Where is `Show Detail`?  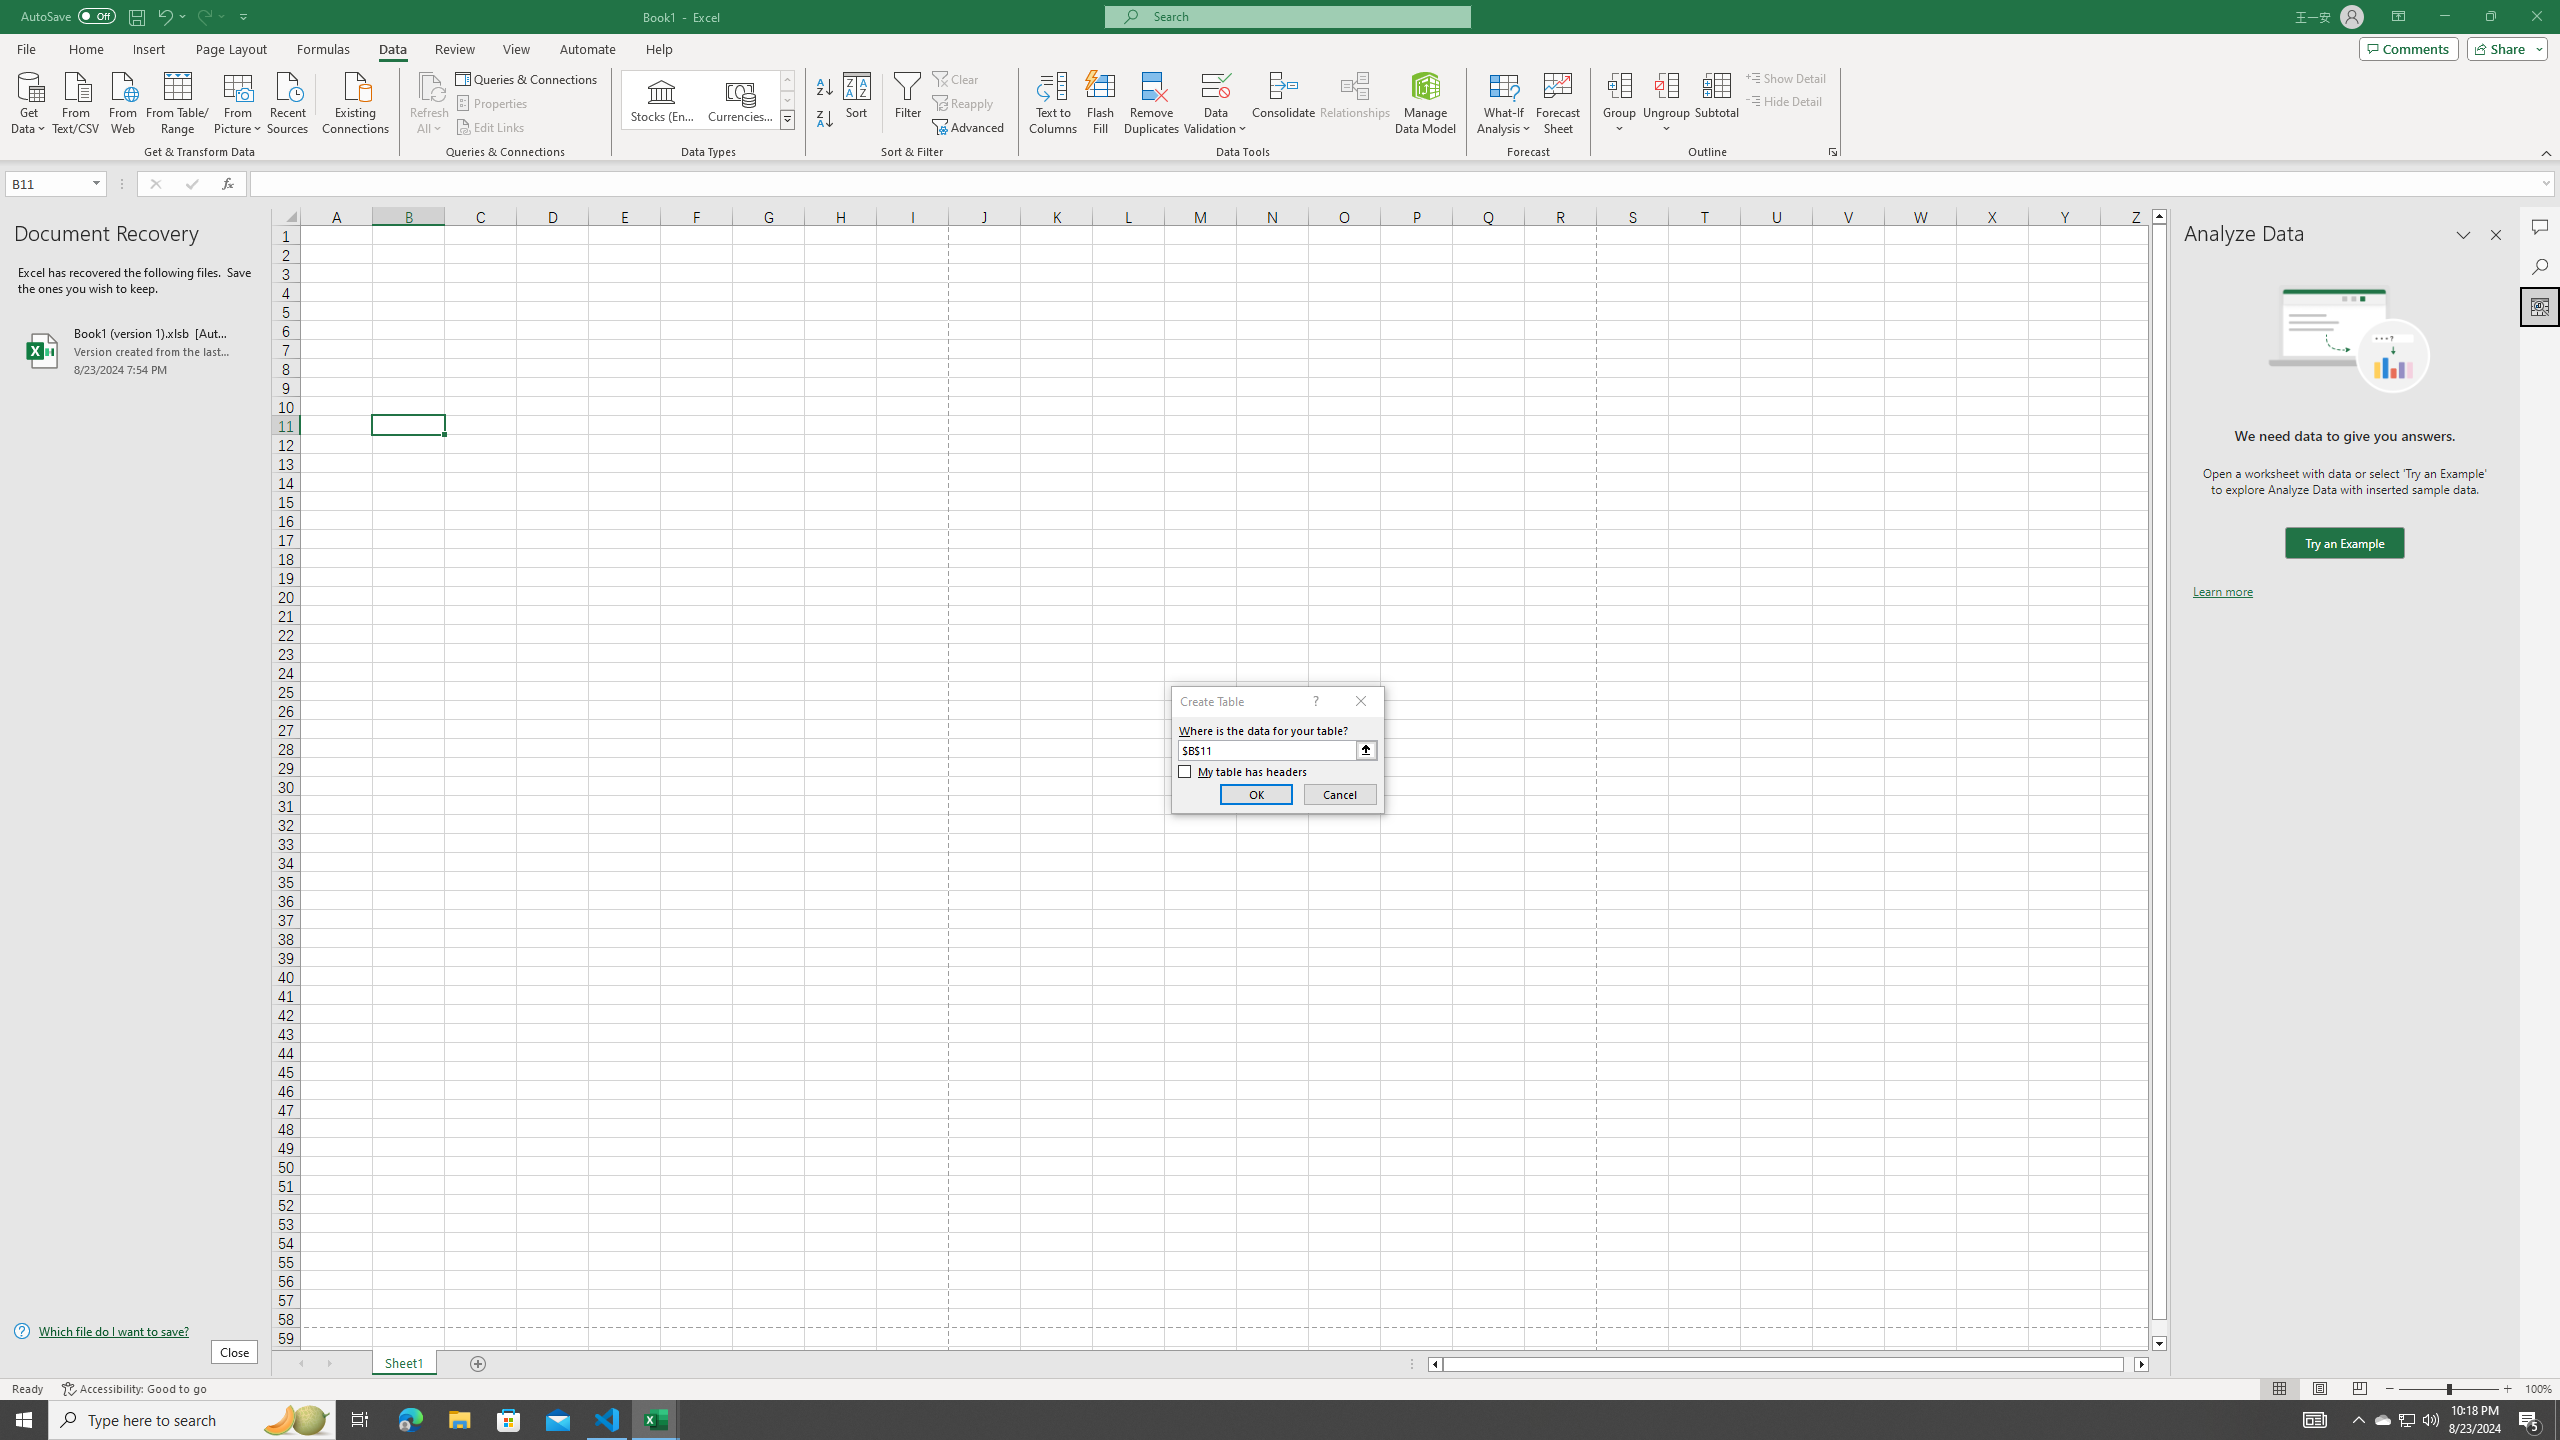 Show Detail is located at coordinates (1786, 78).